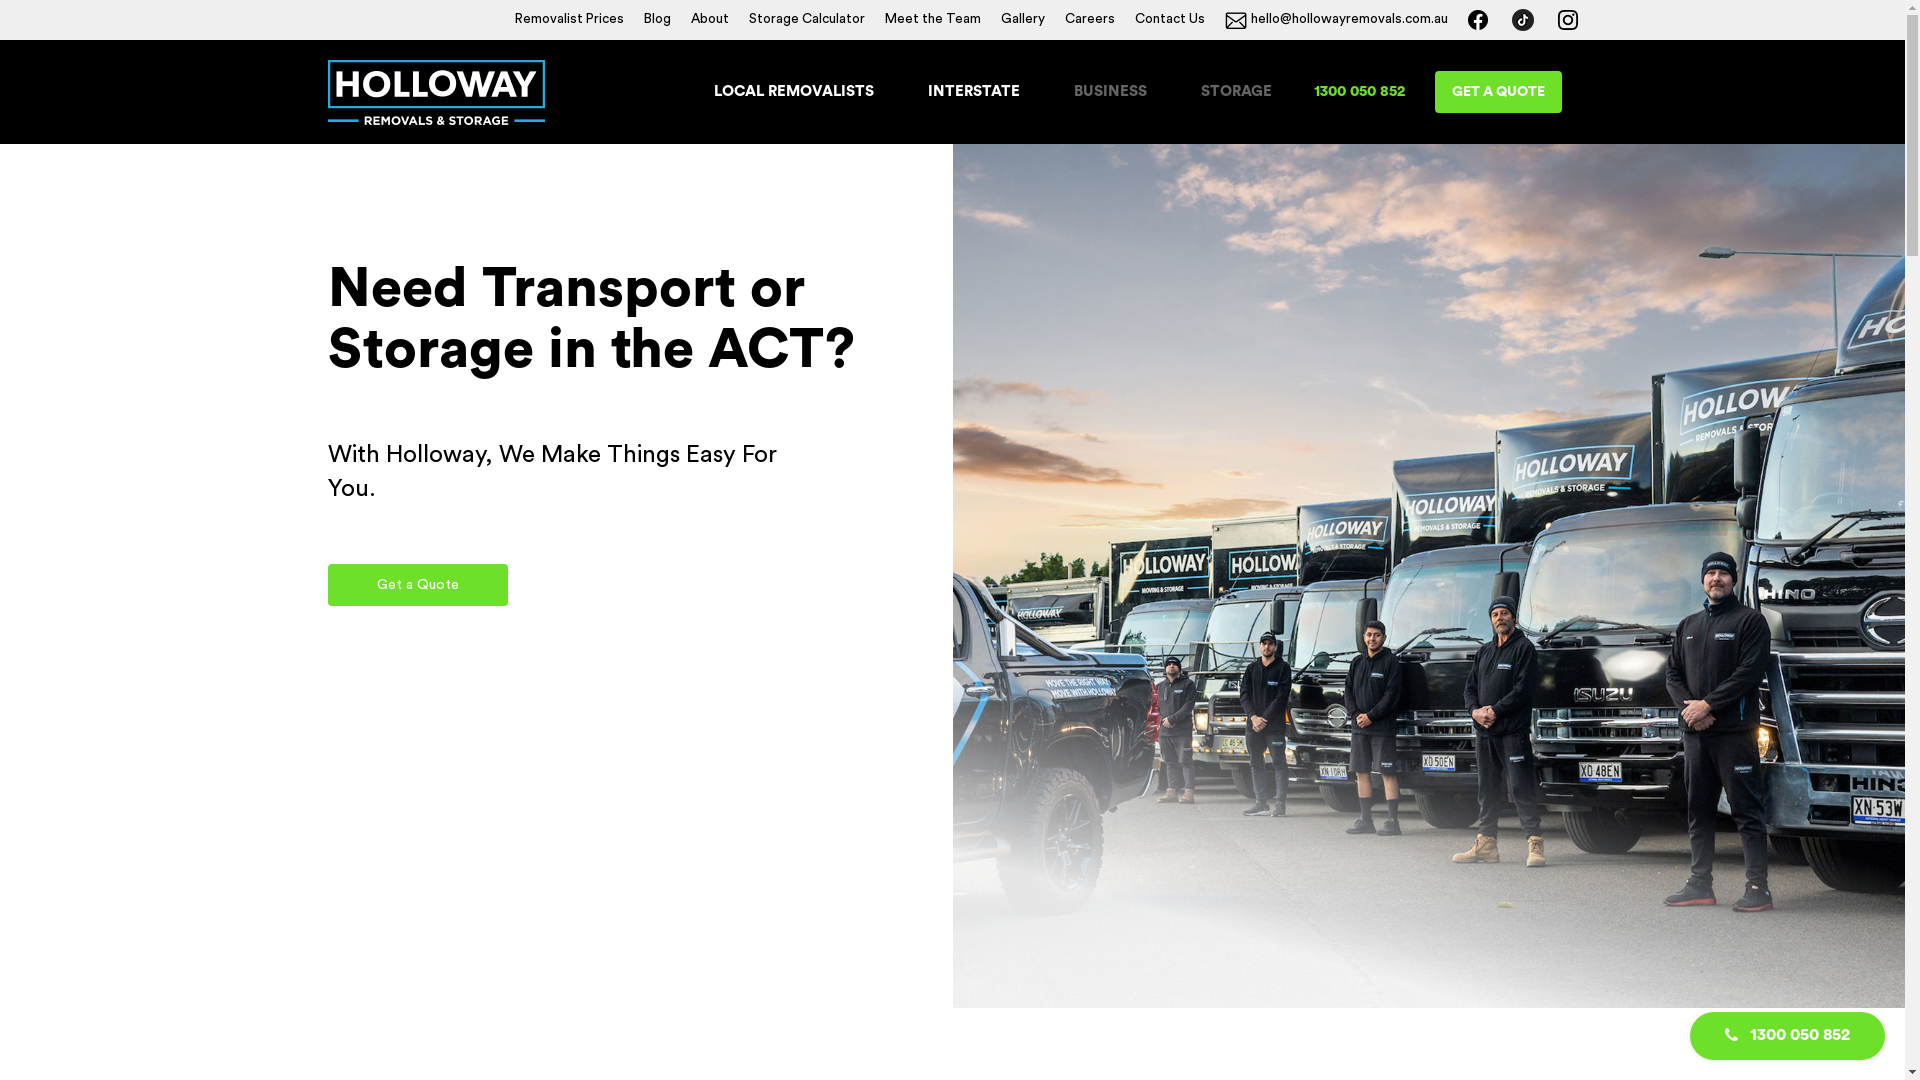  I want to click on STORAGE, so click(1236, 92).